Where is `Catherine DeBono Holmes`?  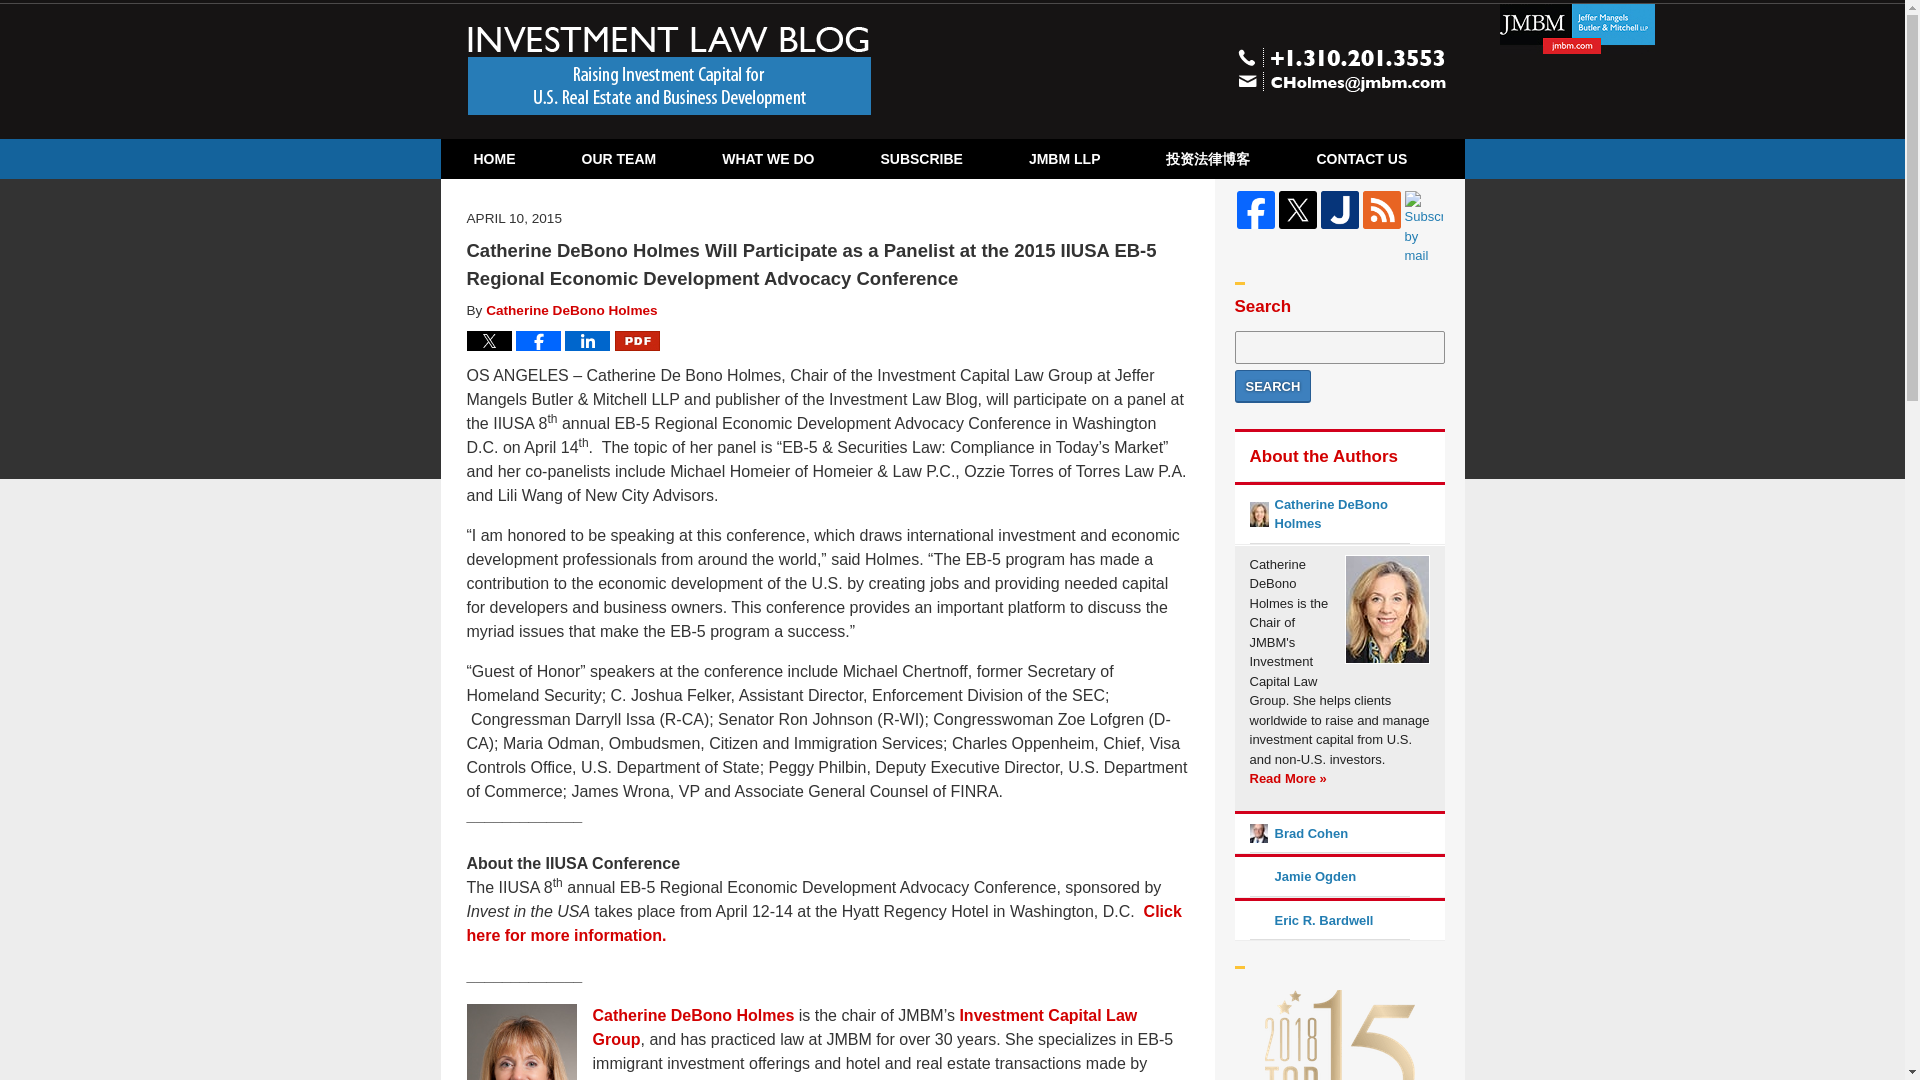 Catherine DeBono Holmes is located at coordinates (570, 310).